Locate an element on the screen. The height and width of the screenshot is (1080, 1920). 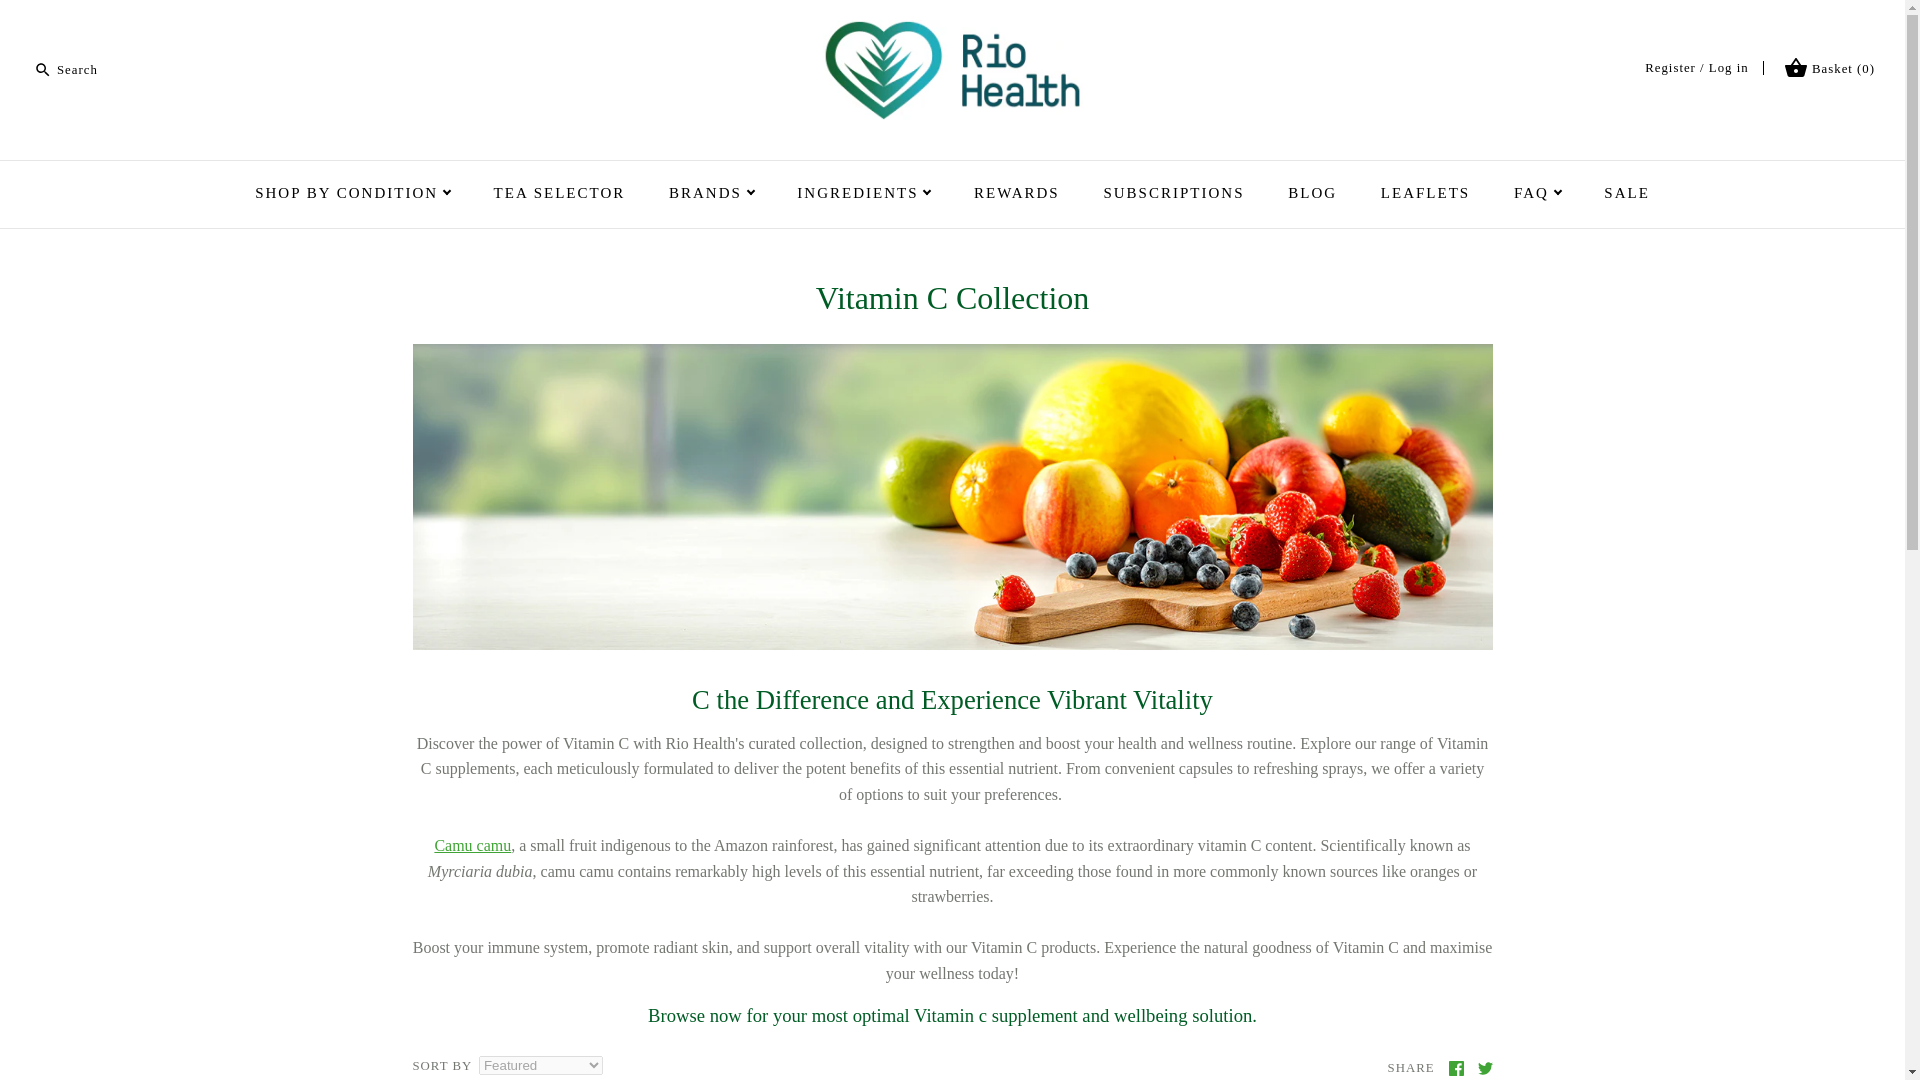
Log in is located at coordinates (1728, 67).